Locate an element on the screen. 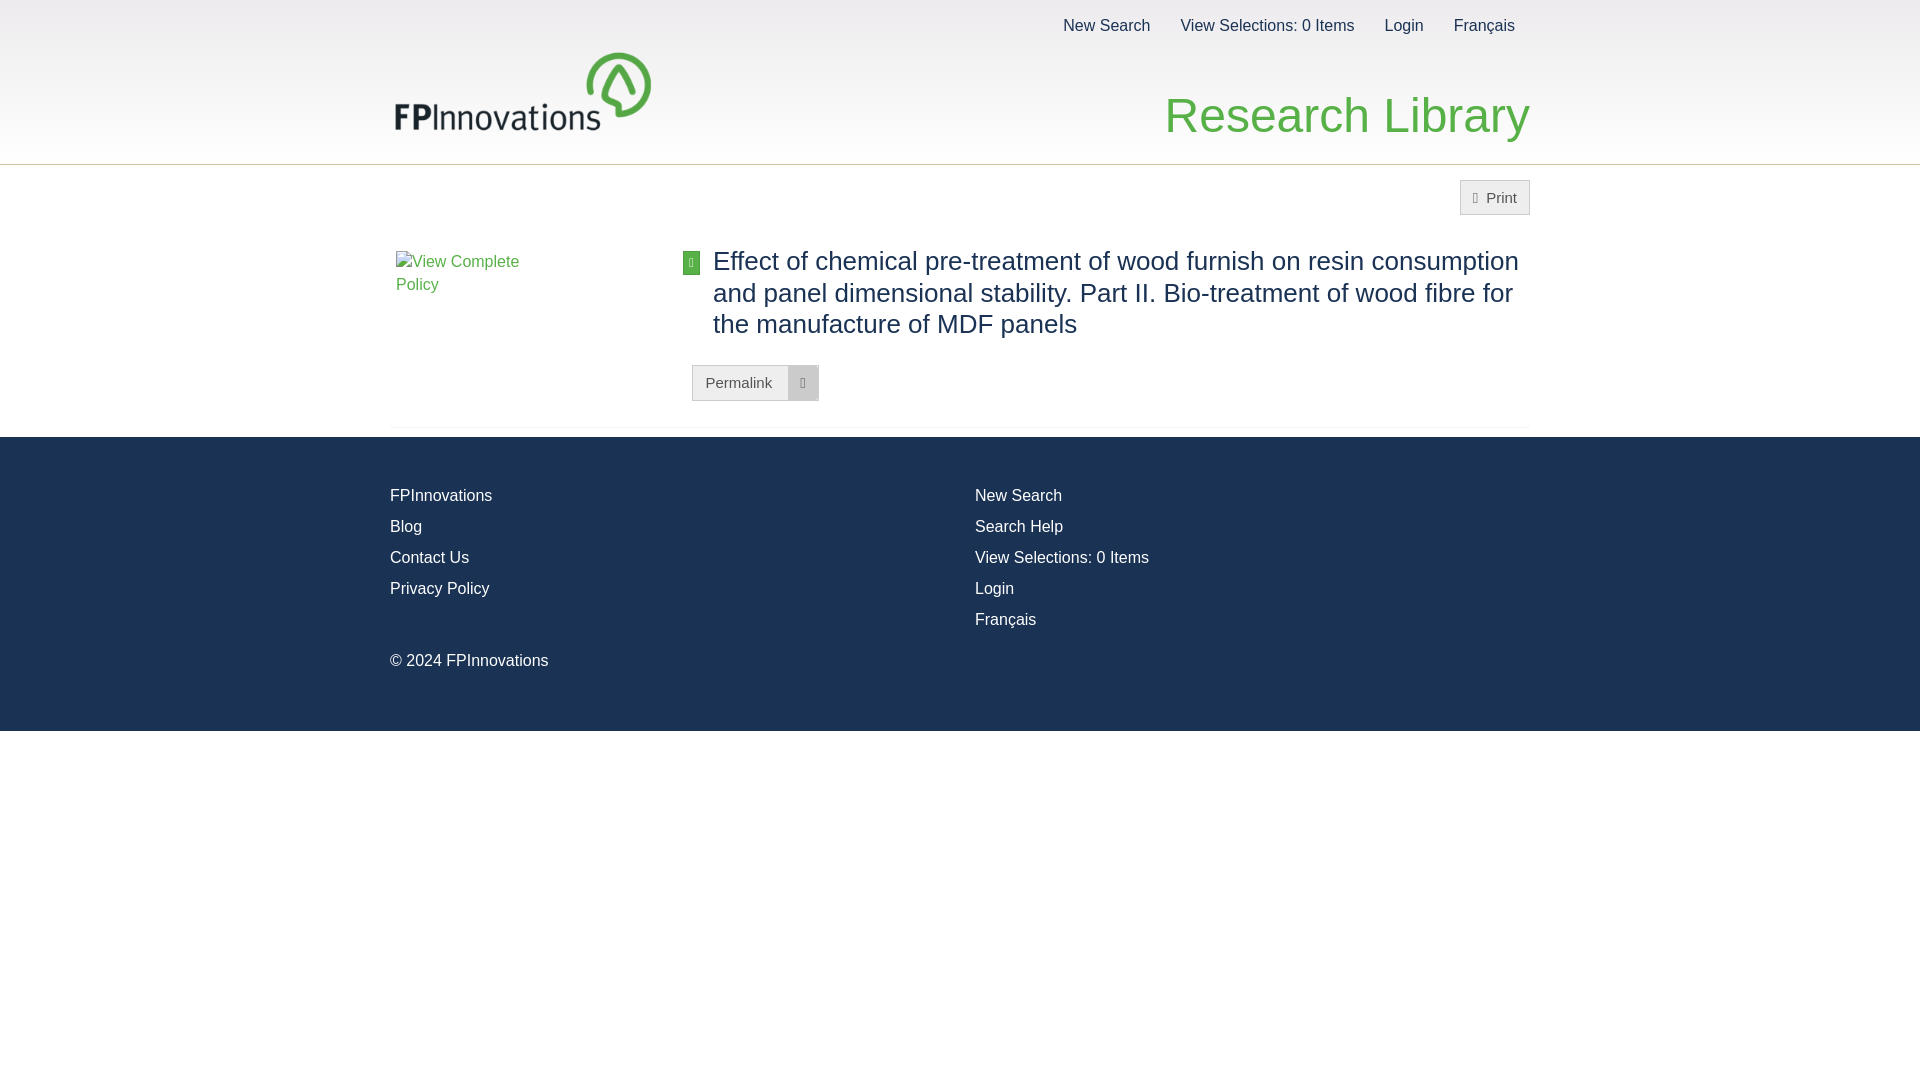 The width and height of the screenshot is (1920, 1080). View Selections: 0 Items is located at coordinates (1266, 24).